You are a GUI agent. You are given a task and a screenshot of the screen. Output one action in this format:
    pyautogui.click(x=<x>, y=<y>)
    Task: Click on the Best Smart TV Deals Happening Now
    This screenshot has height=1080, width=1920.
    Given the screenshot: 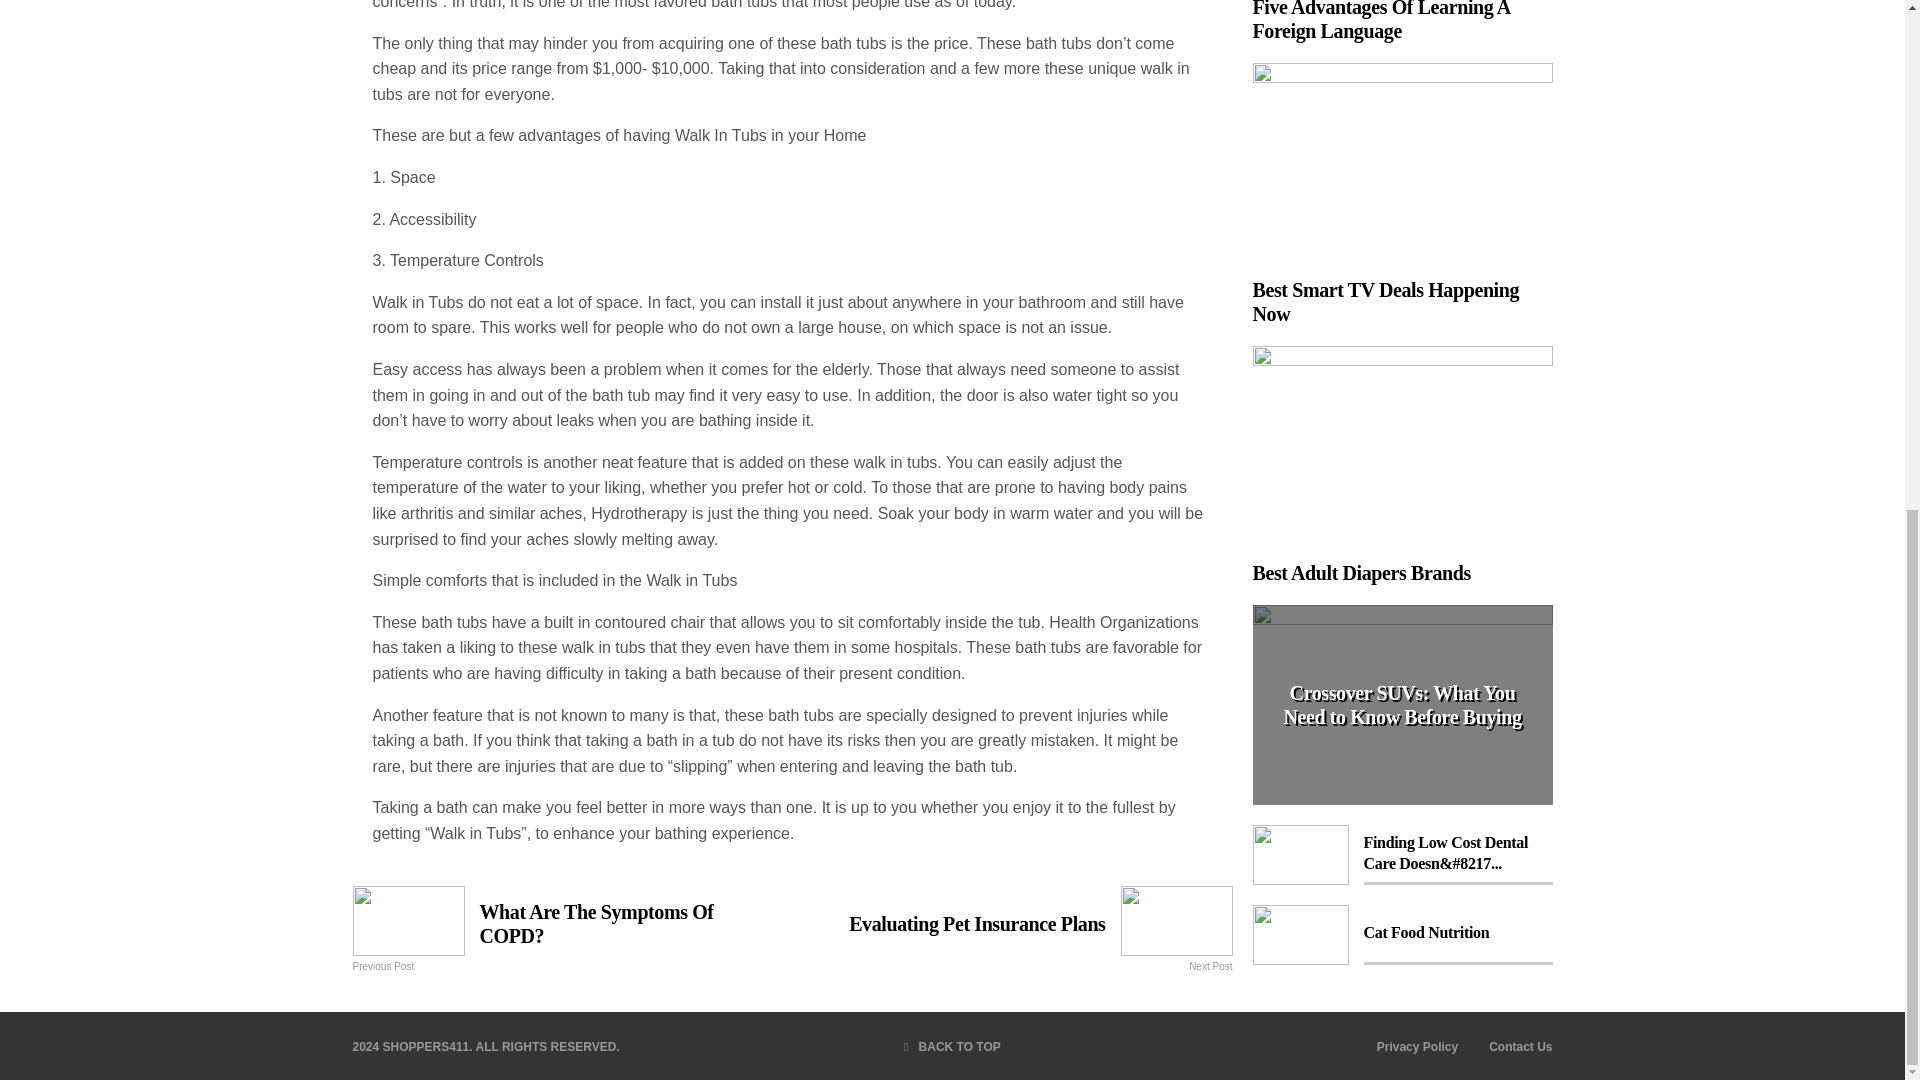 What is the action you would take?
    pyautogui.click(x=1401, y=194)
    